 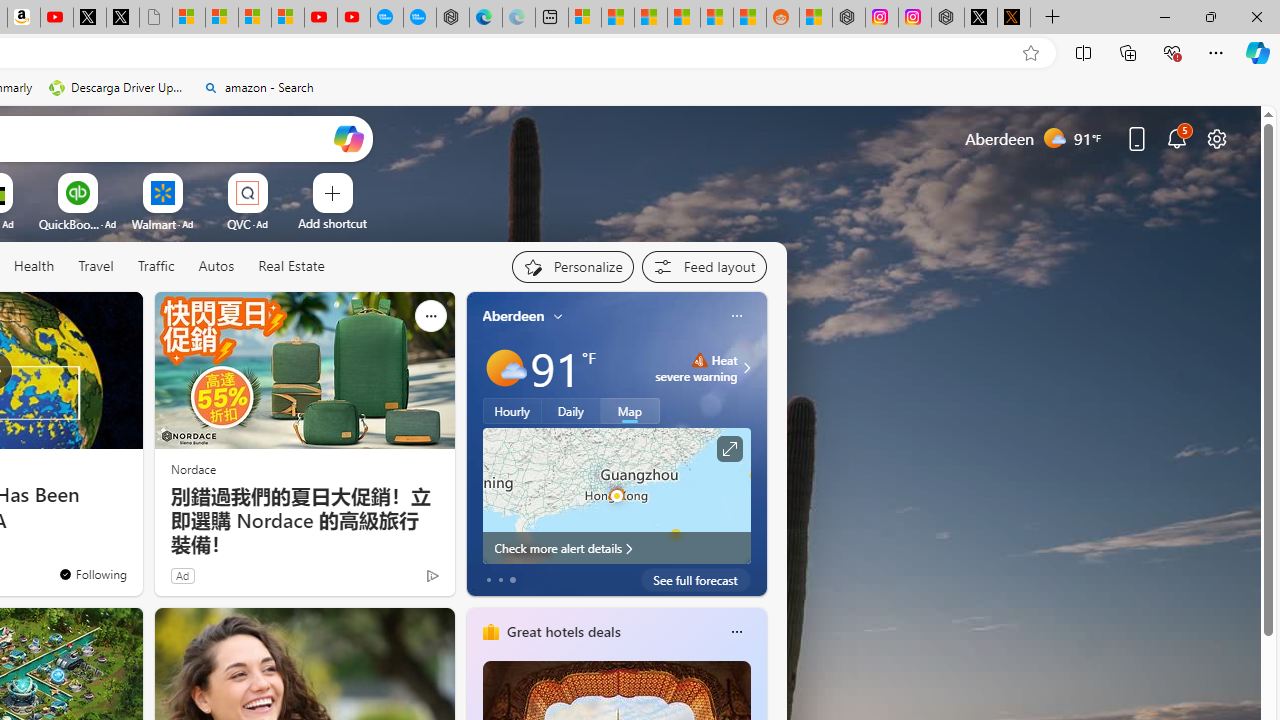 What do you see at coordinates (291, 266) in the screenshot?
I see `Real Estate` at bounding box center [291, 266].